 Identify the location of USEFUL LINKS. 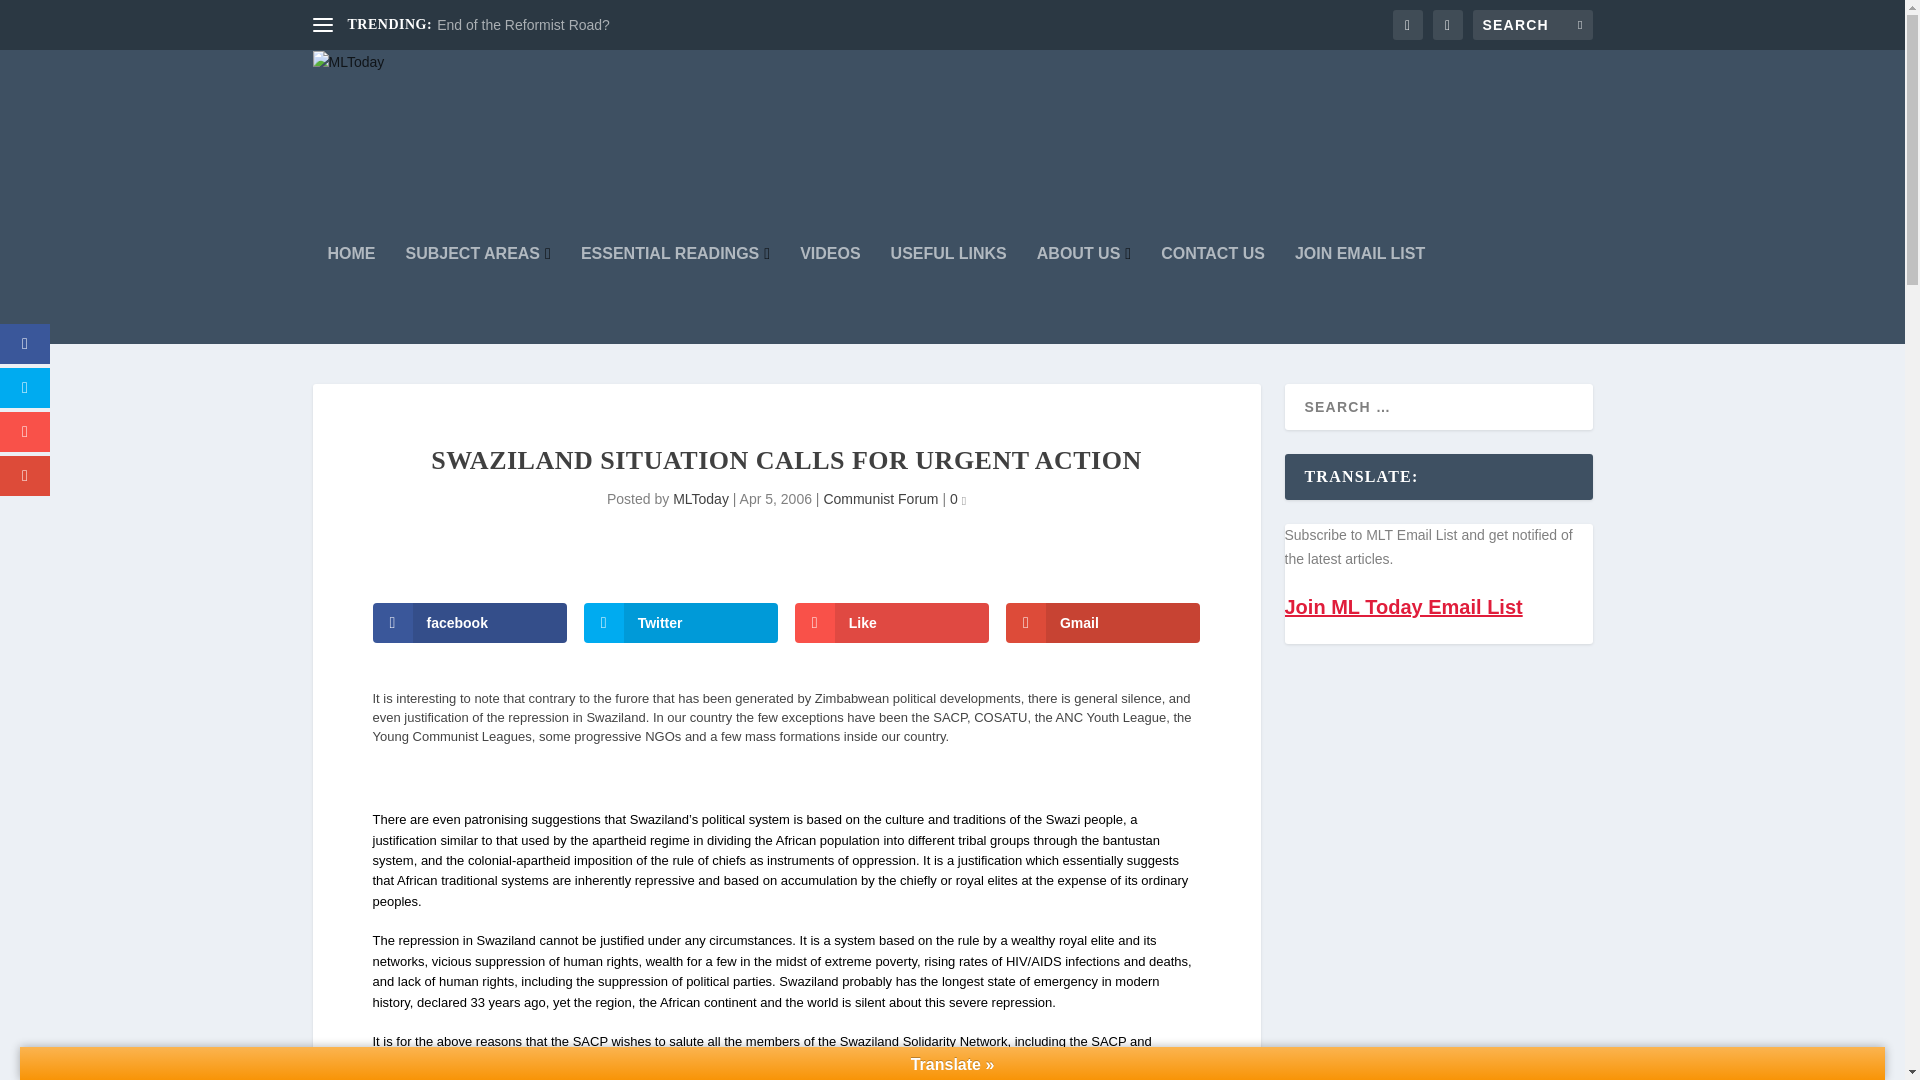
(948, 295).